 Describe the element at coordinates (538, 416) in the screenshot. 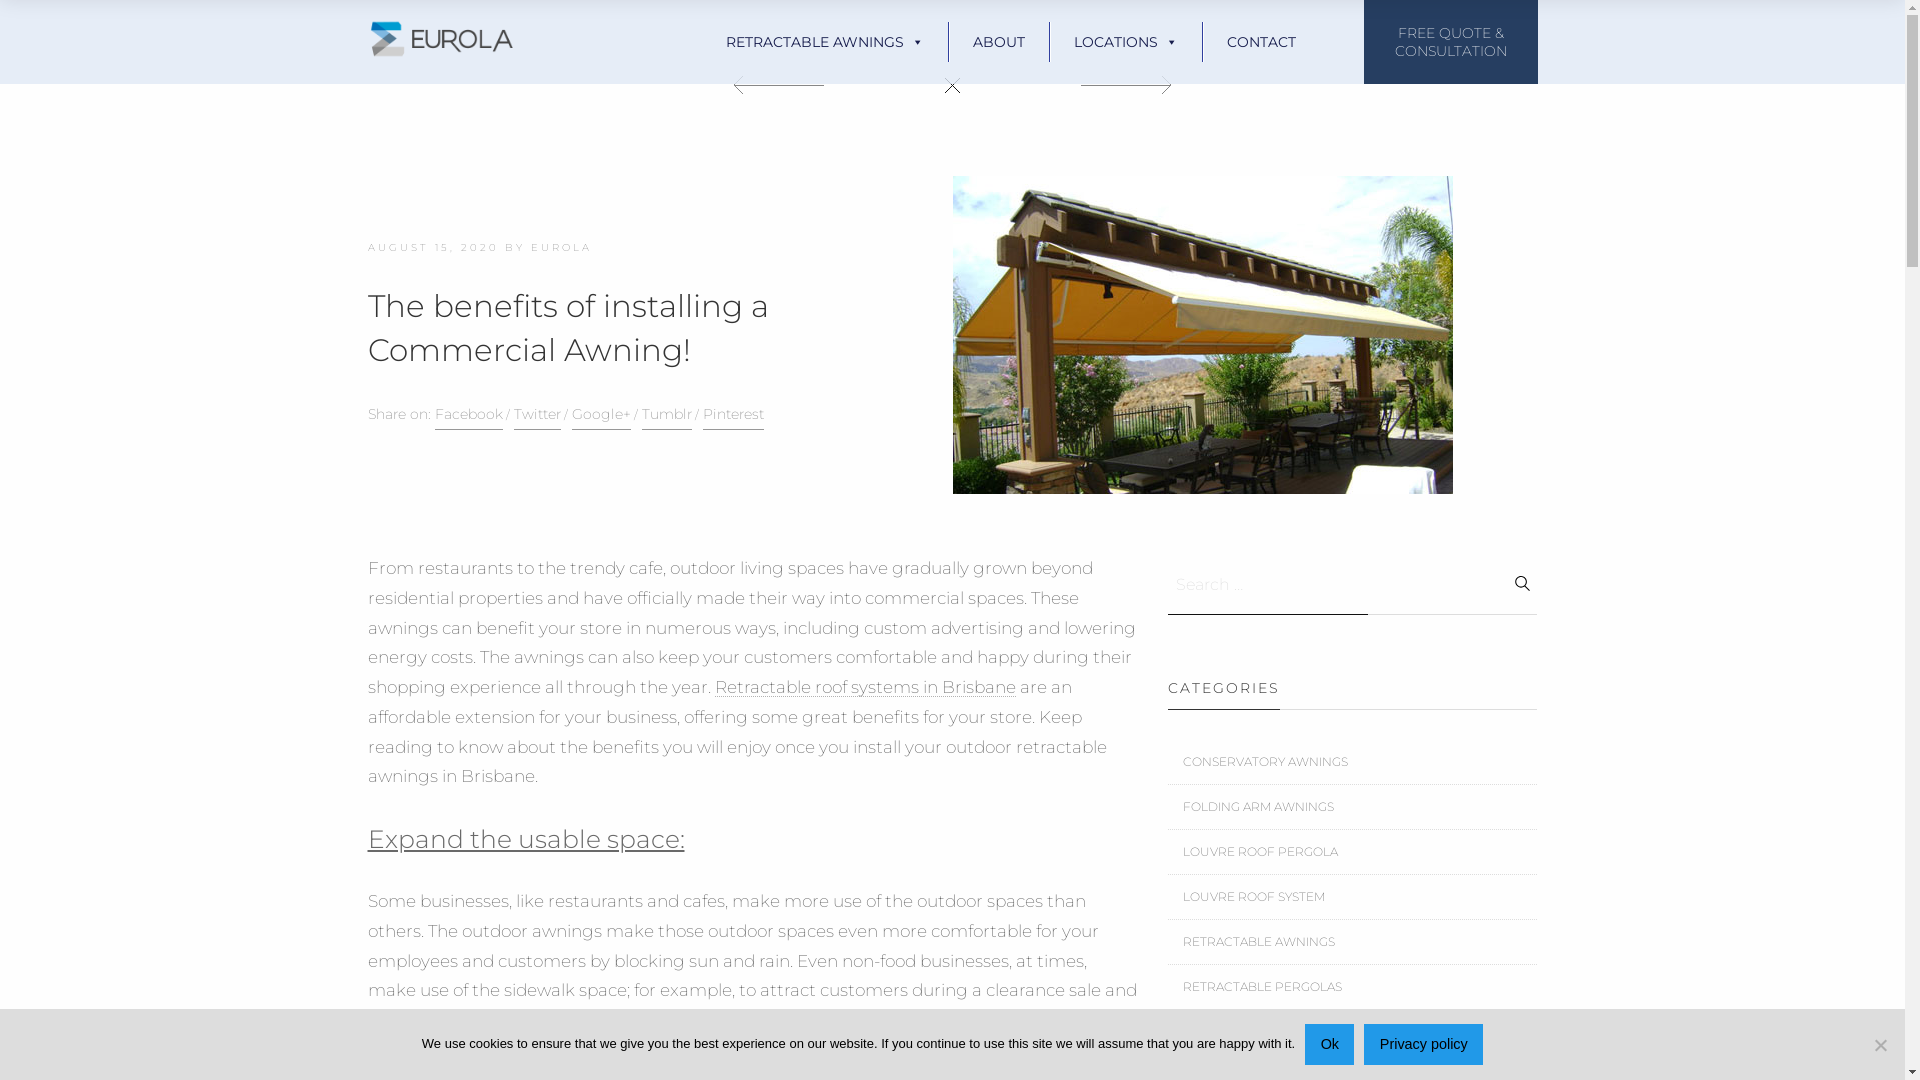

I see `Twitter` at that location.